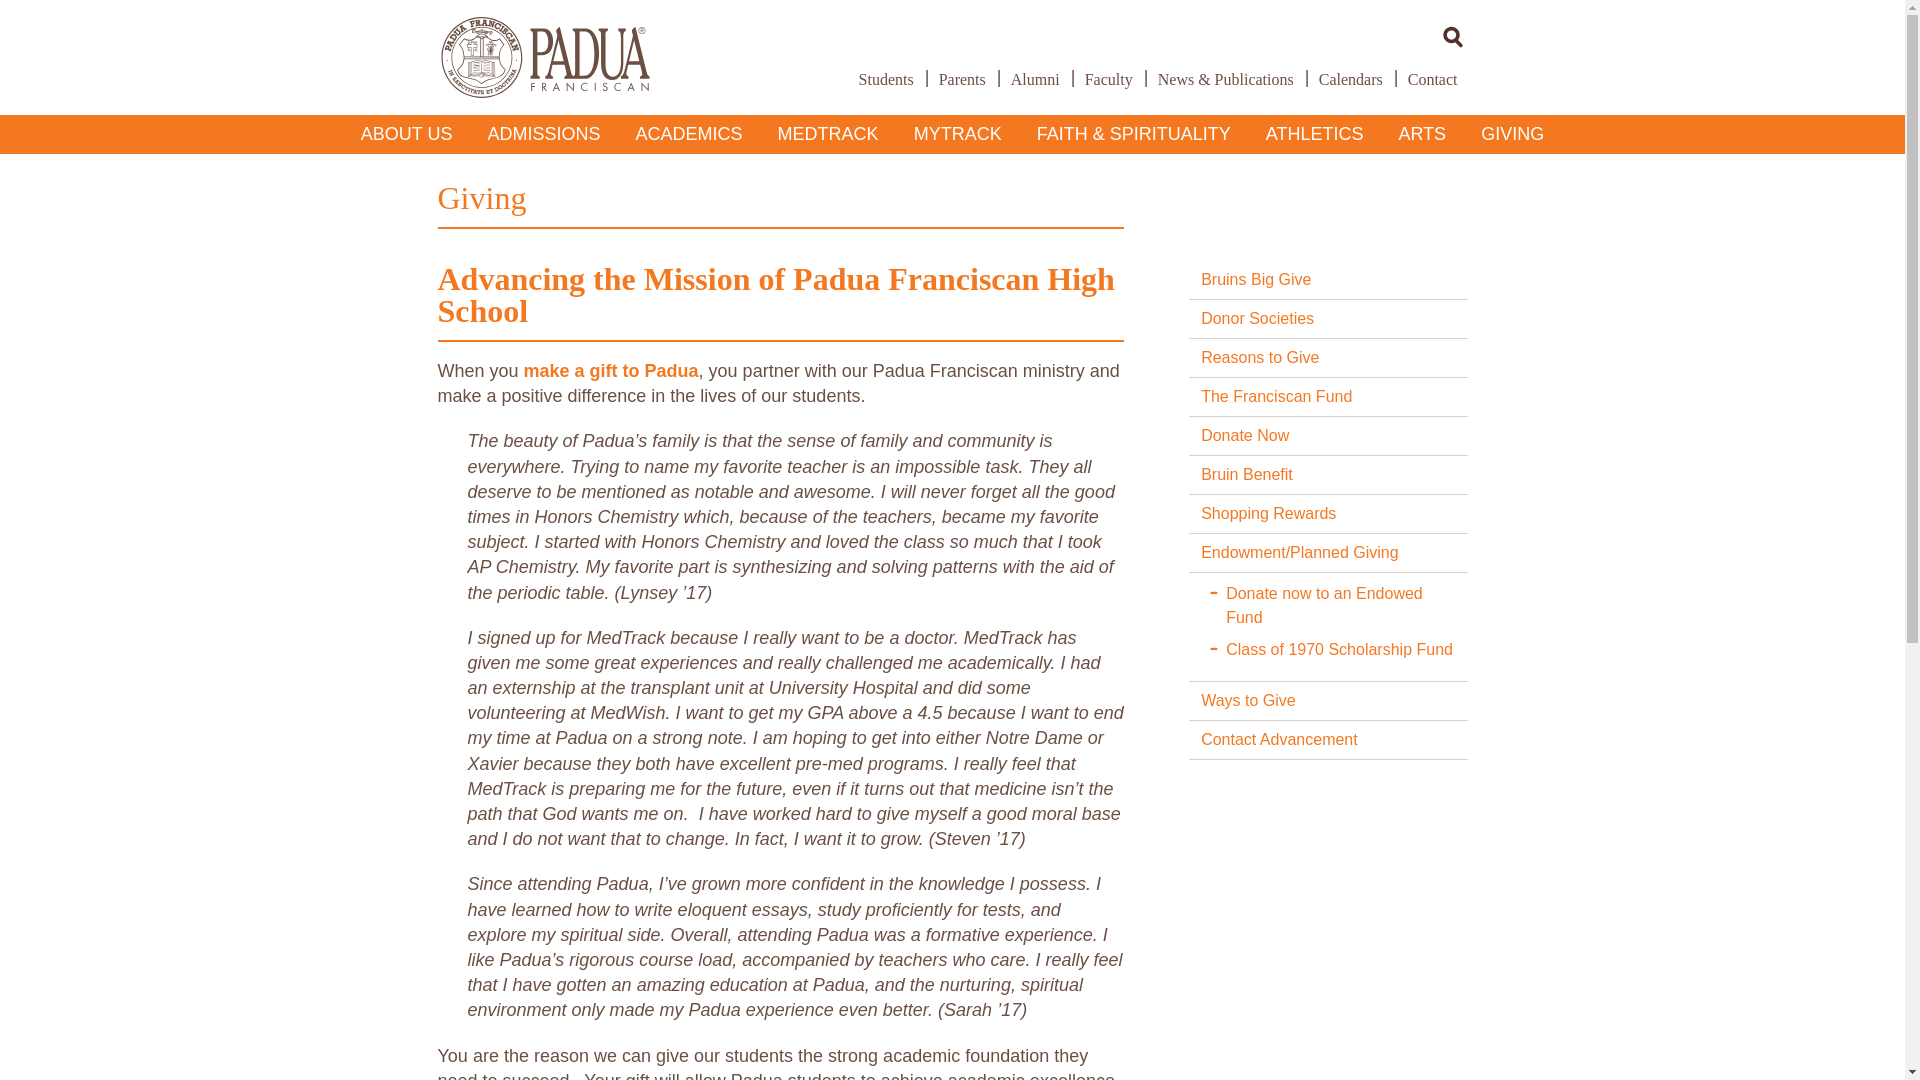 The height and width of the screenshot is (1080, 1920). What do you see at coordinates (886, 79) in the screenshot?
I see `Students` at bounding box center [886, 79].